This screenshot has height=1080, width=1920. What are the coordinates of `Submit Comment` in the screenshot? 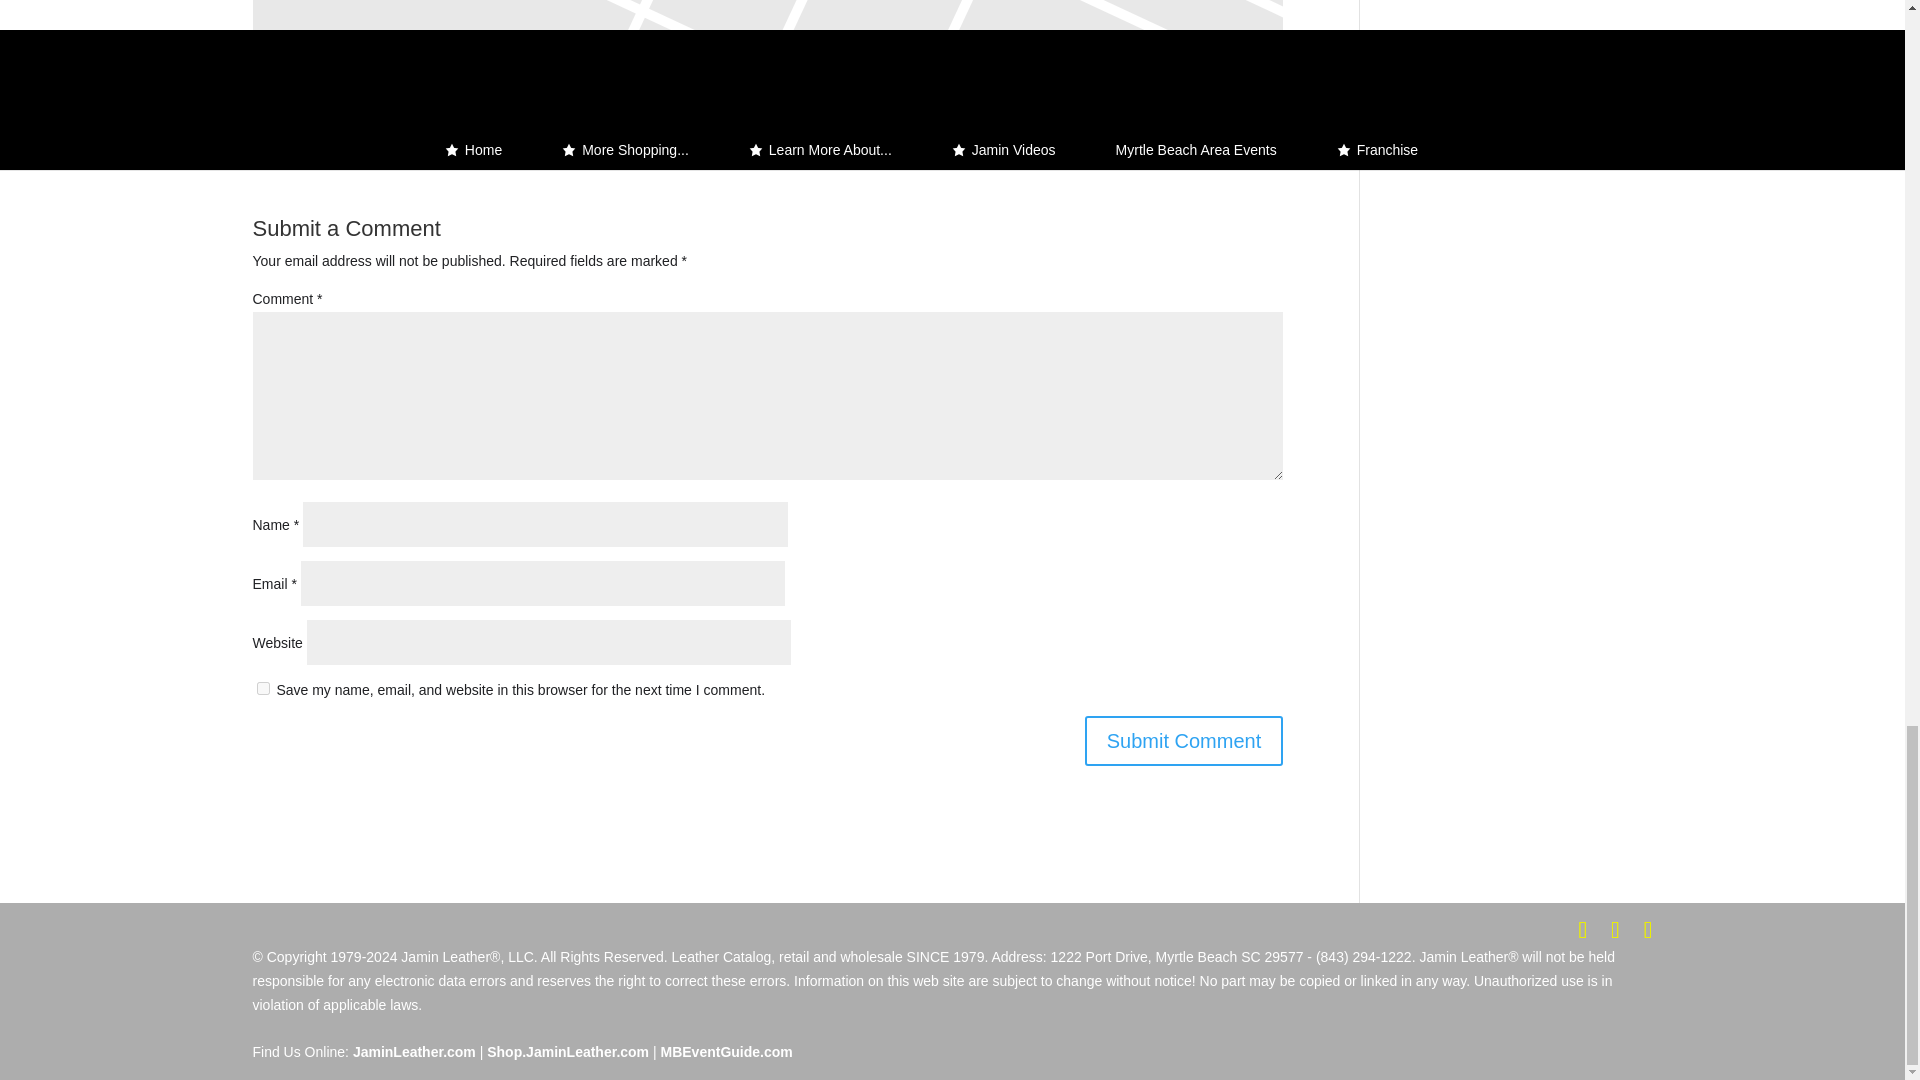 It's located at (1184, 740).